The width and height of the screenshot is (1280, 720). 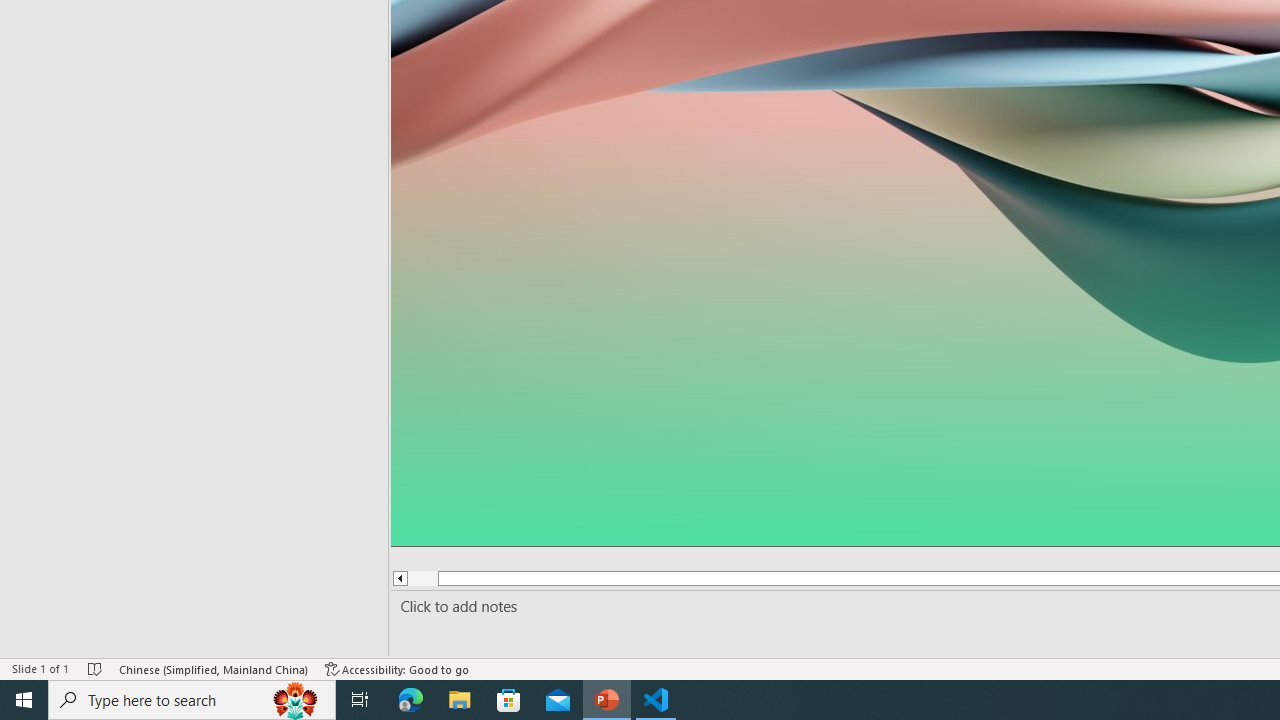 I want to click on Accessibility Checker Accessibility: Good to go, so click(x=397, y=668).